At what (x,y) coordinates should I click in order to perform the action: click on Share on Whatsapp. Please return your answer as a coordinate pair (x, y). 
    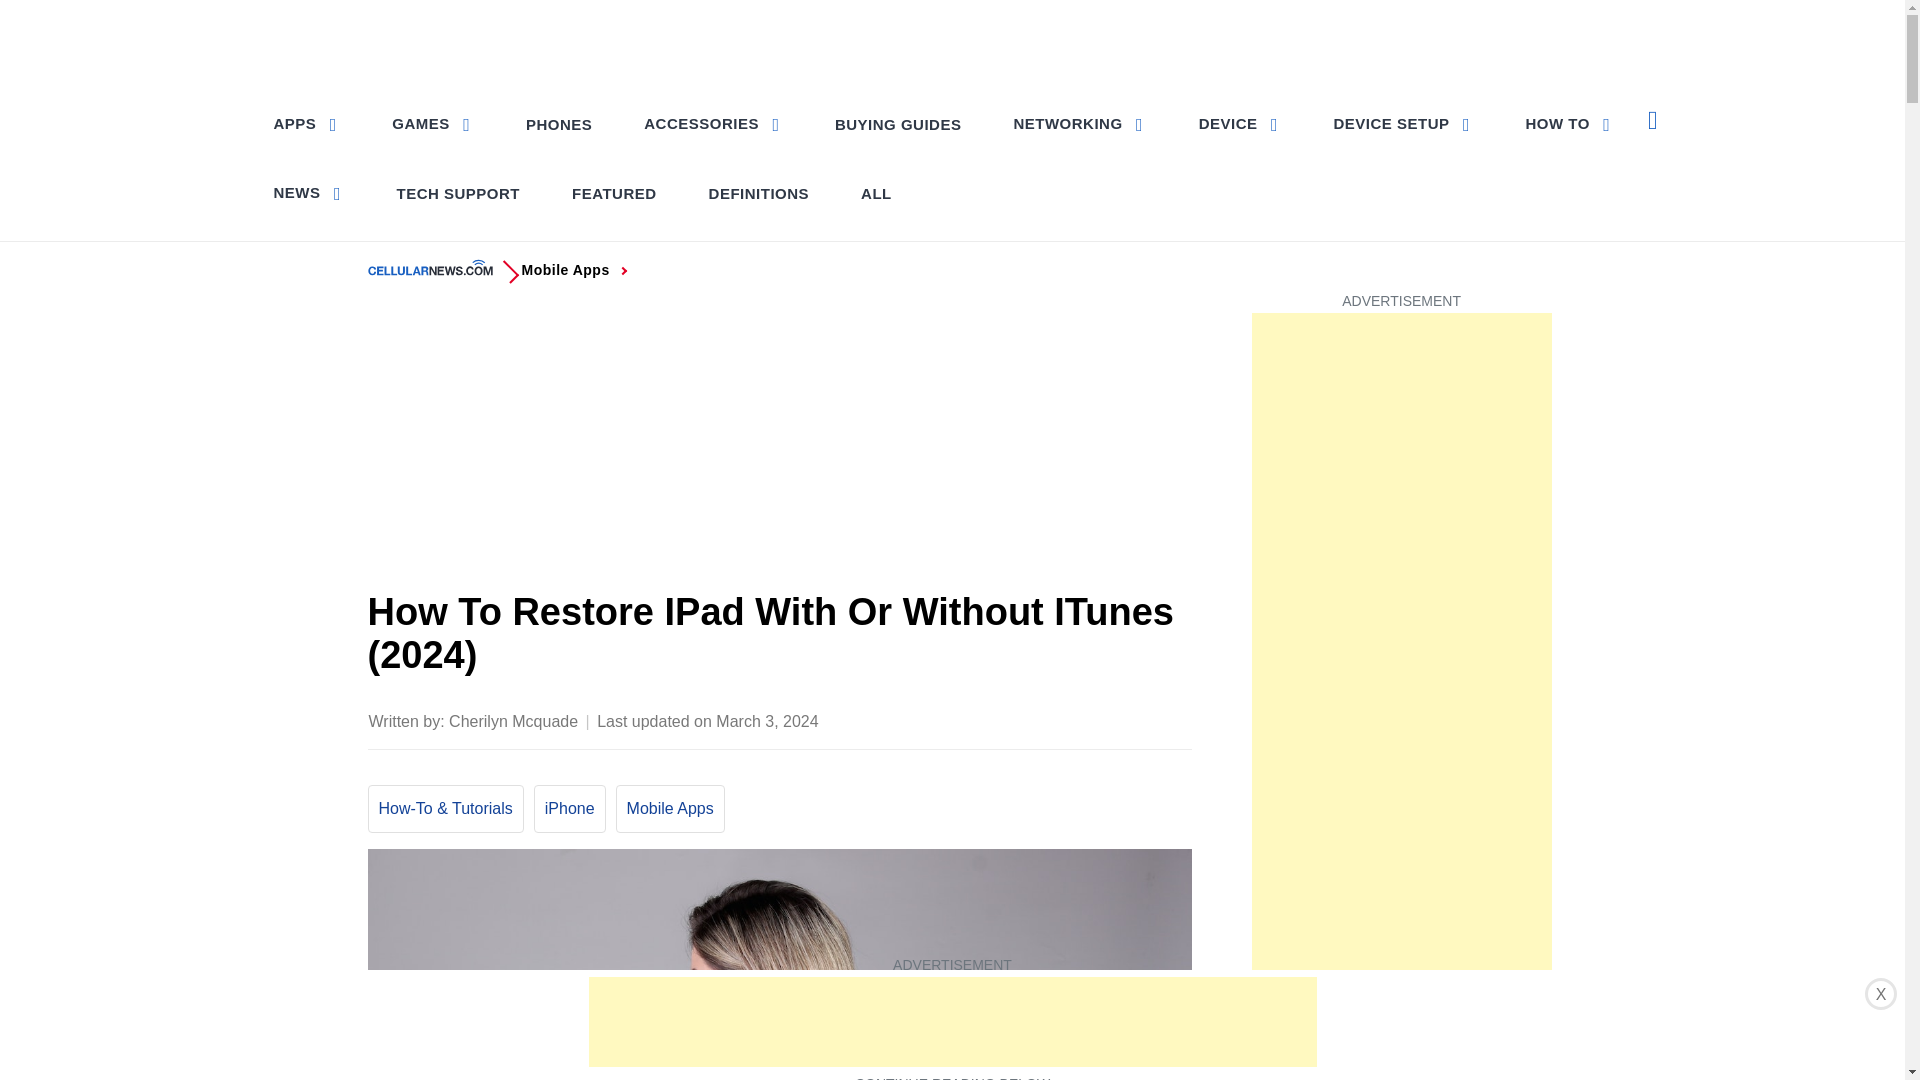
    Looking at the image, I should click on (1094, 719).